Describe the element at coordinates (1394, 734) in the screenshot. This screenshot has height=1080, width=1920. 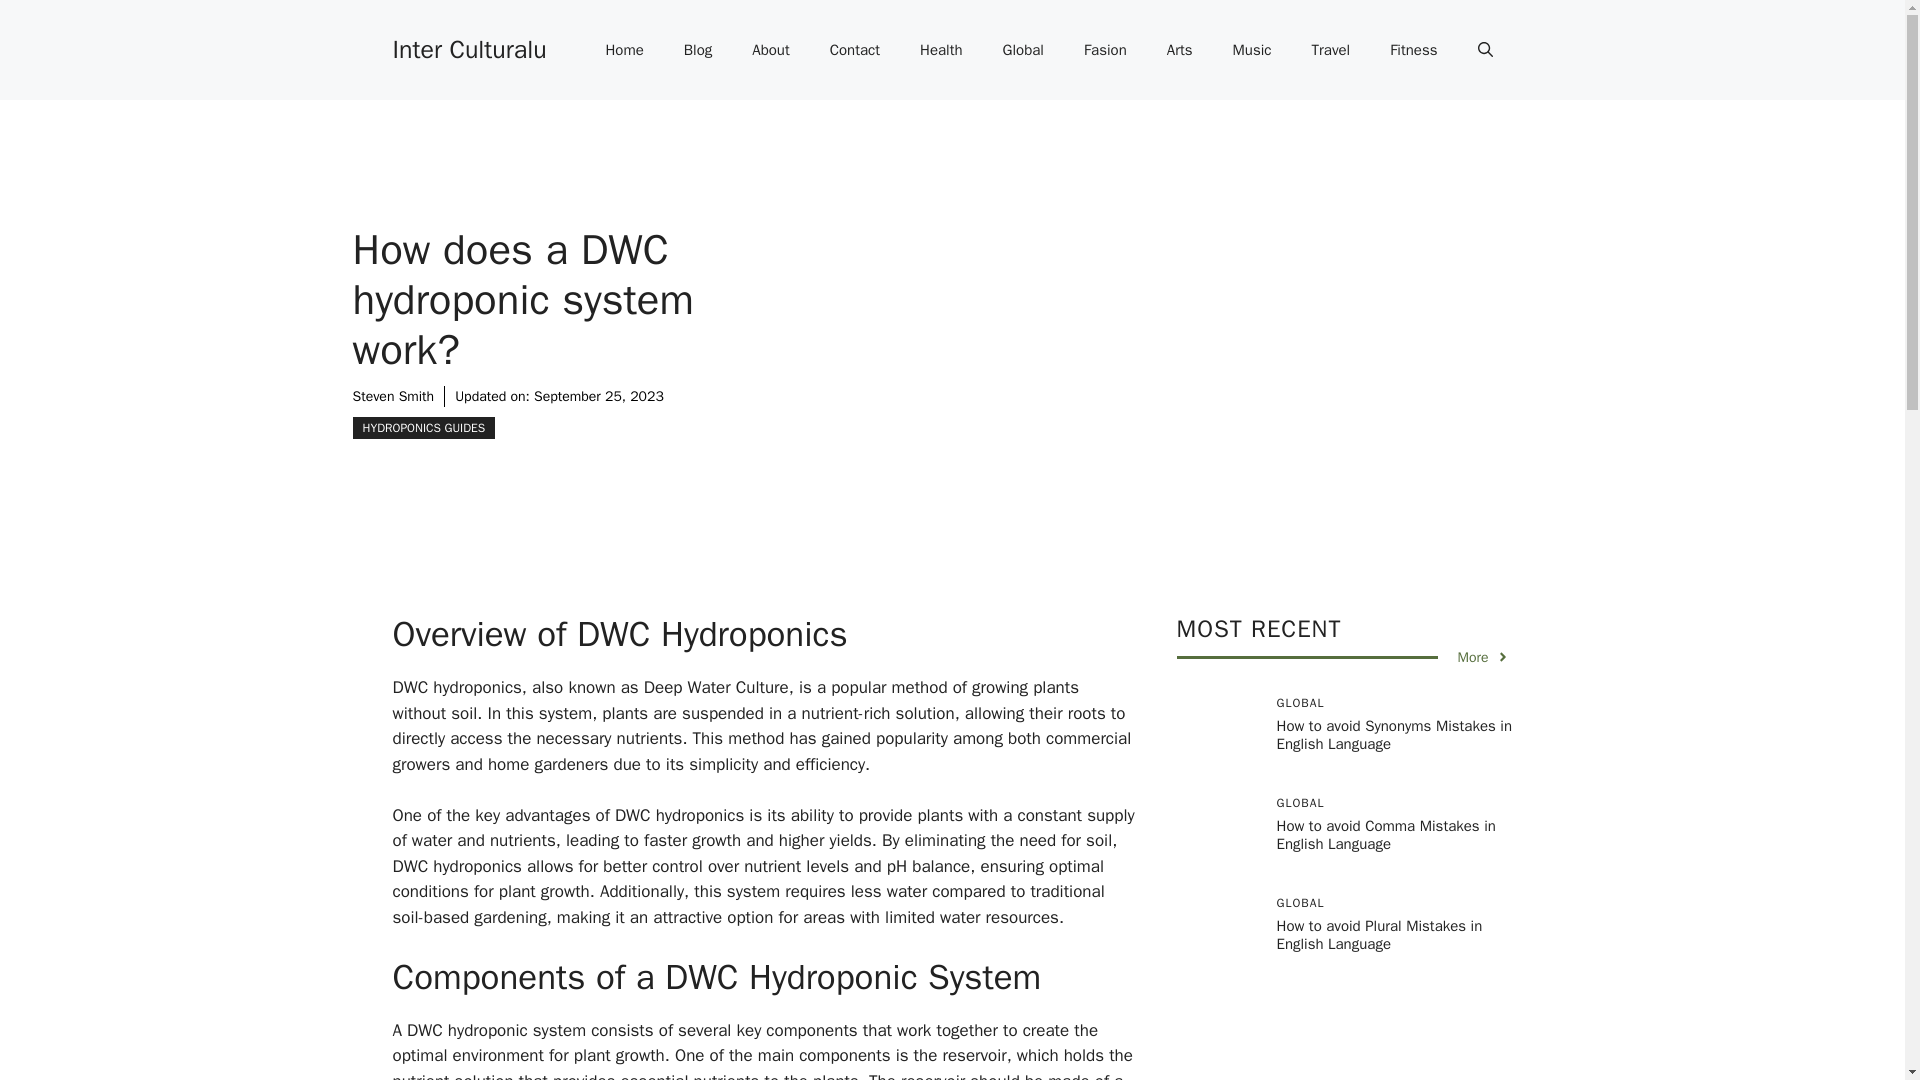
I see `How to avoid Synonyms Mistakes in English Language` at that location.